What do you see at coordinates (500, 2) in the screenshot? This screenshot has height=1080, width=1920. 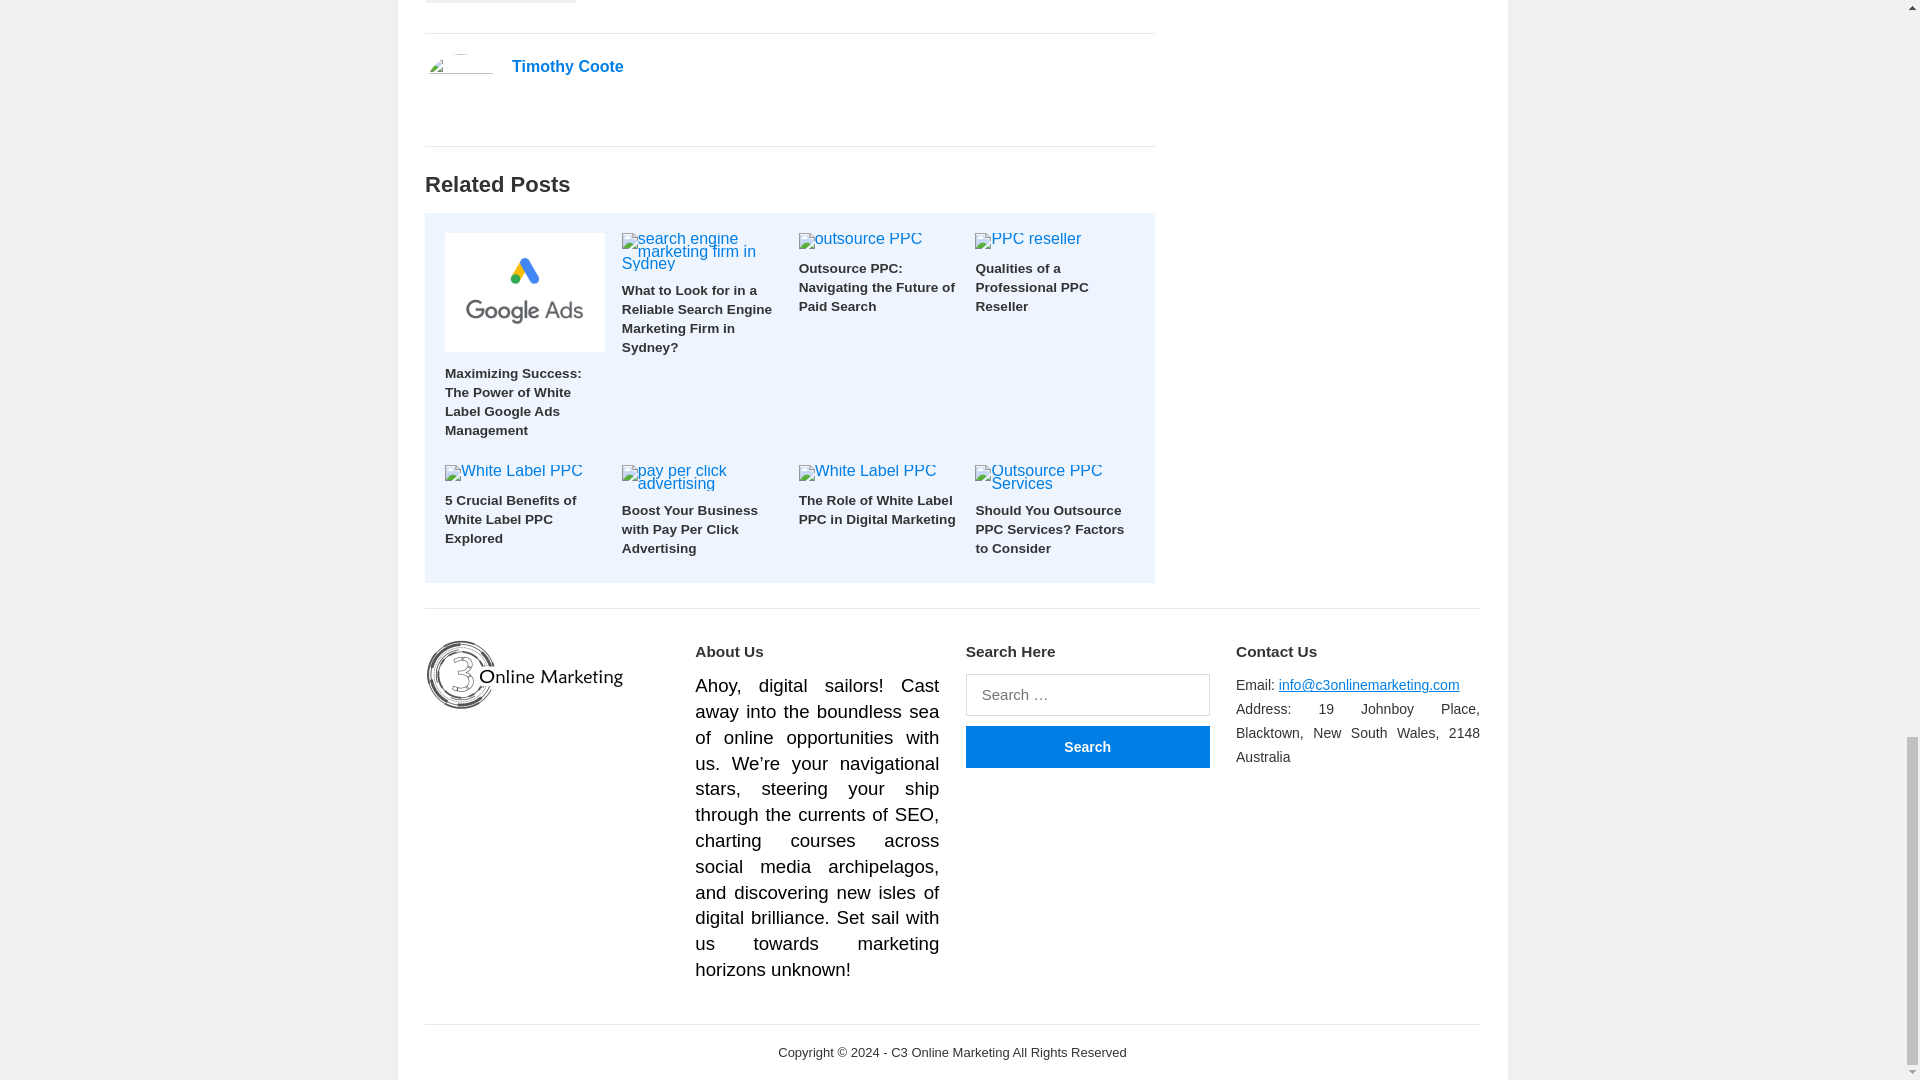 I see `White Label Pay per Click` at bounding box center [500, 2].